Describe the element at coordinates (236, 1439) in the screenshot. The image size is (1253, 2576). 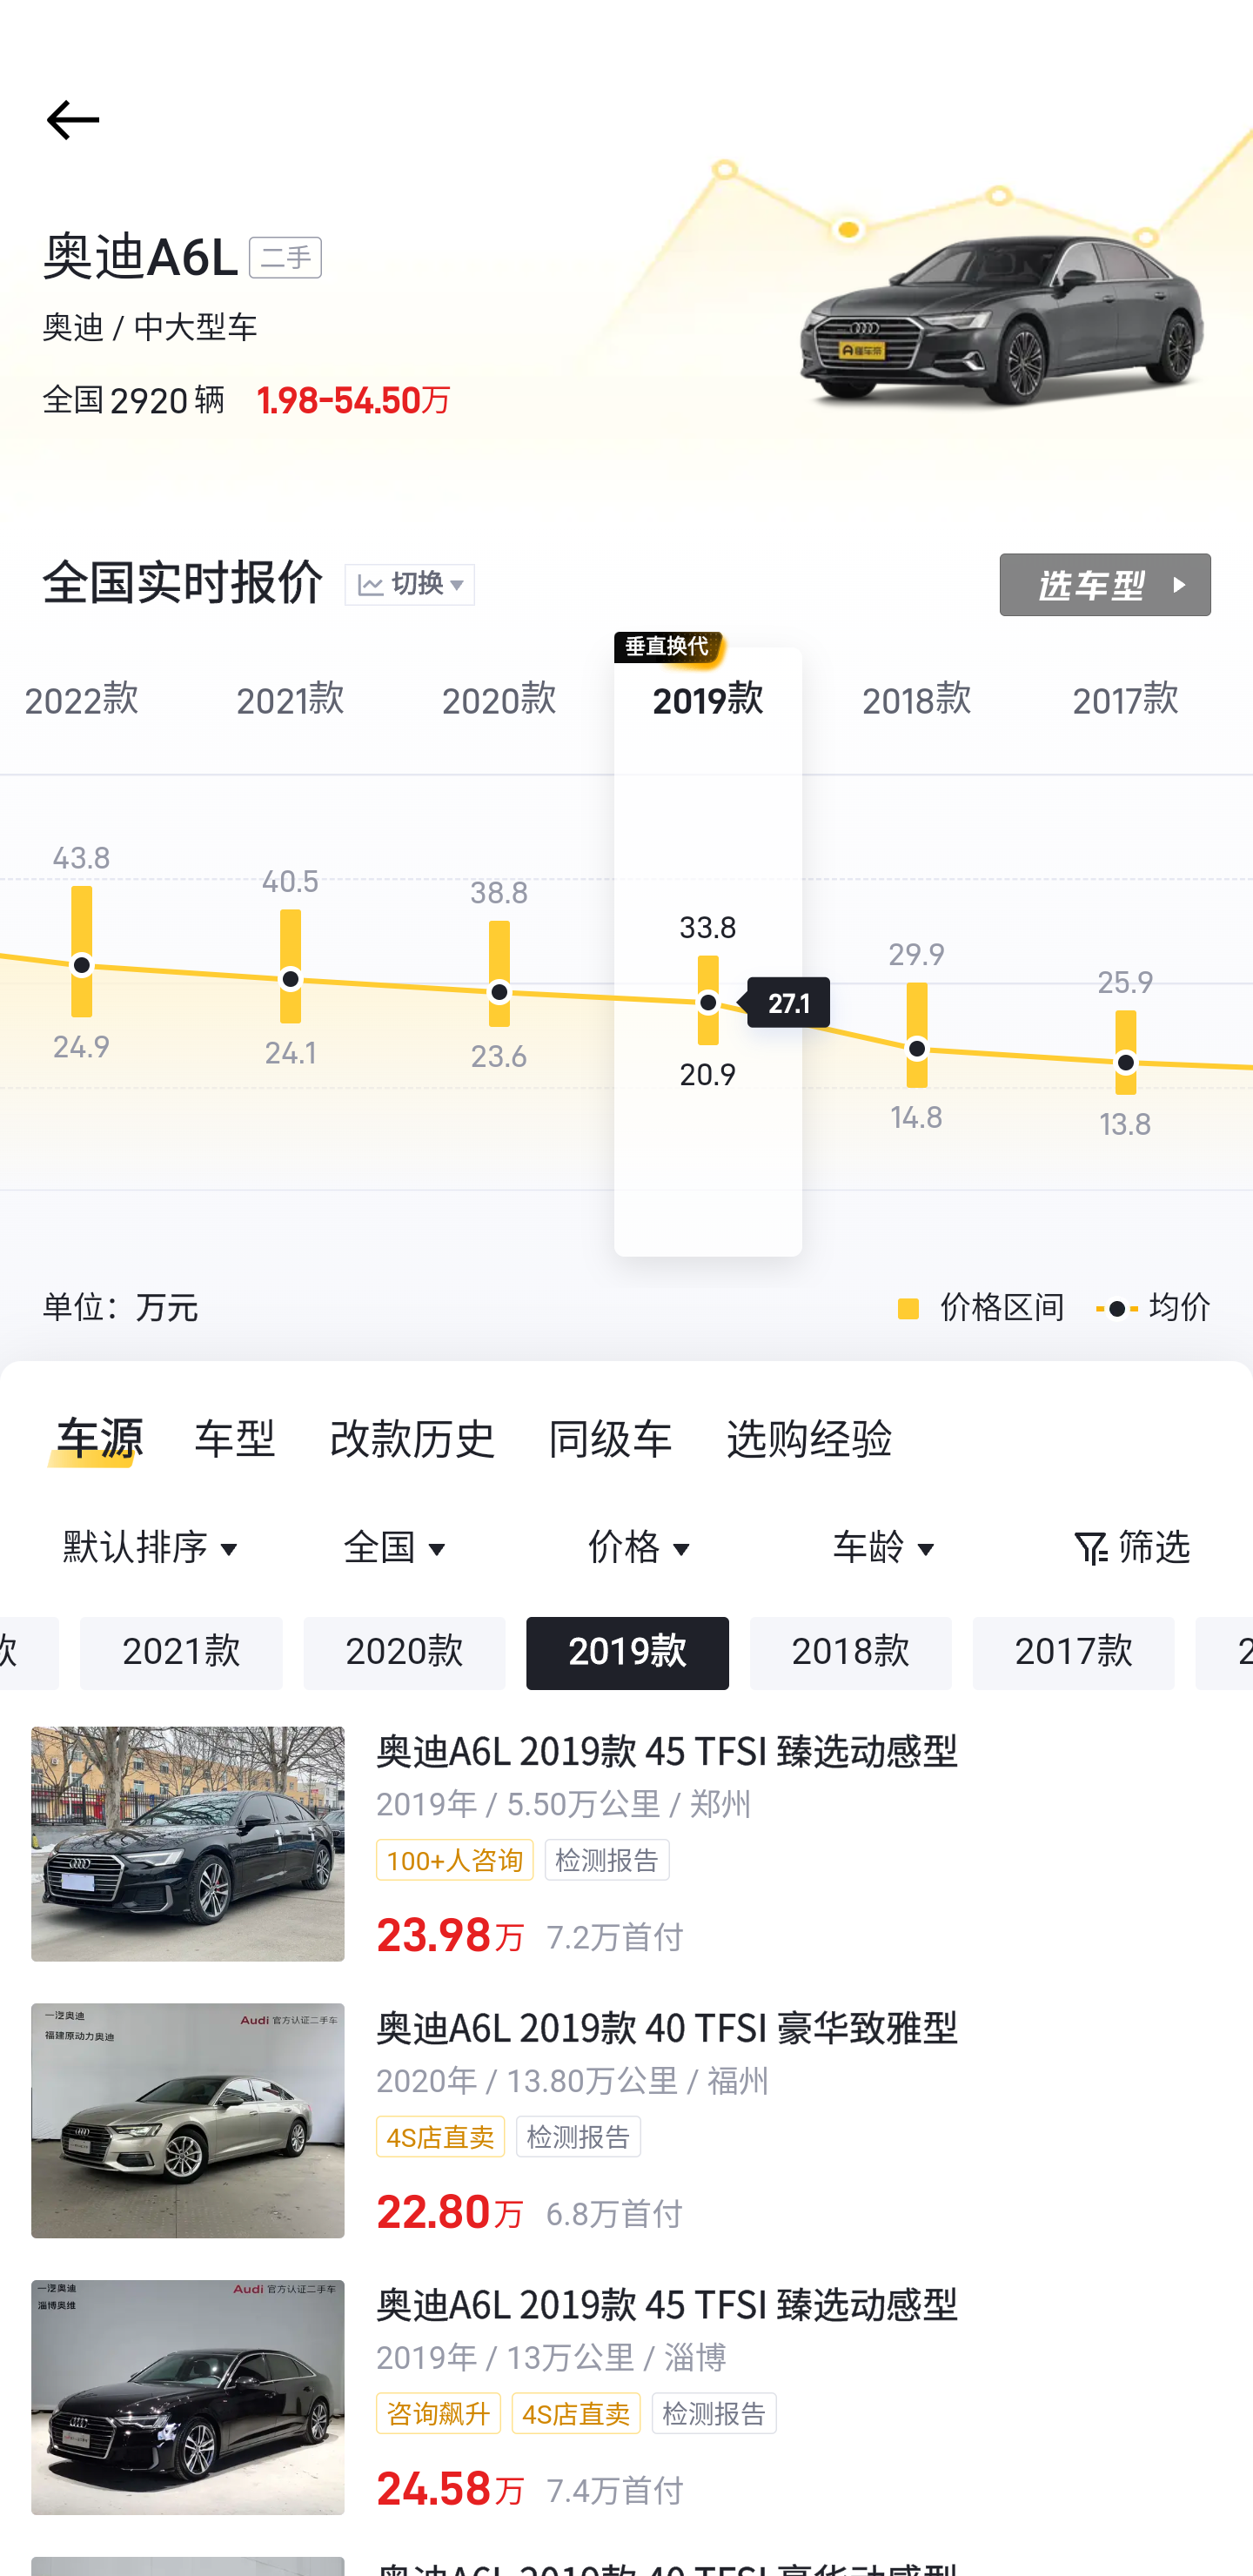
I see `车型` at that location.